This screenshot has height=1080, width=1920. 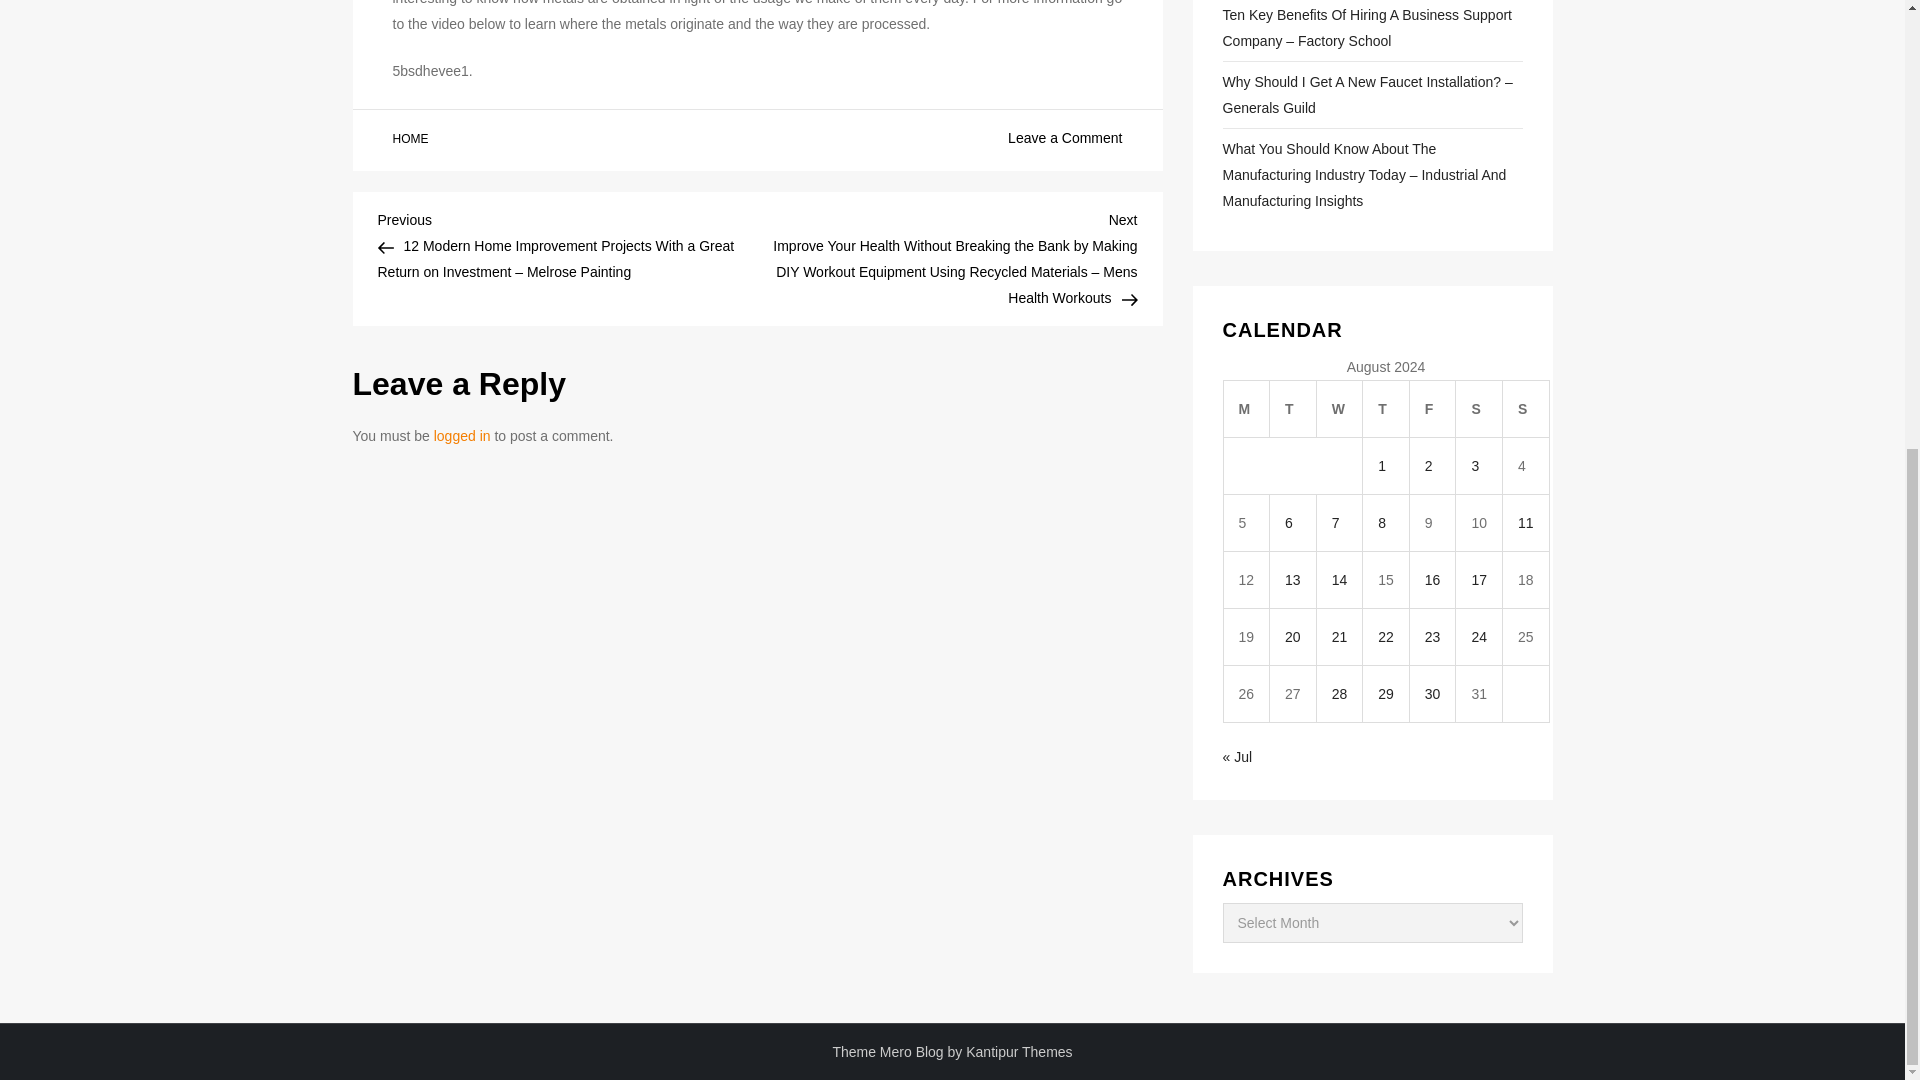 I want to click on 11, so click(x=1526, y=523).